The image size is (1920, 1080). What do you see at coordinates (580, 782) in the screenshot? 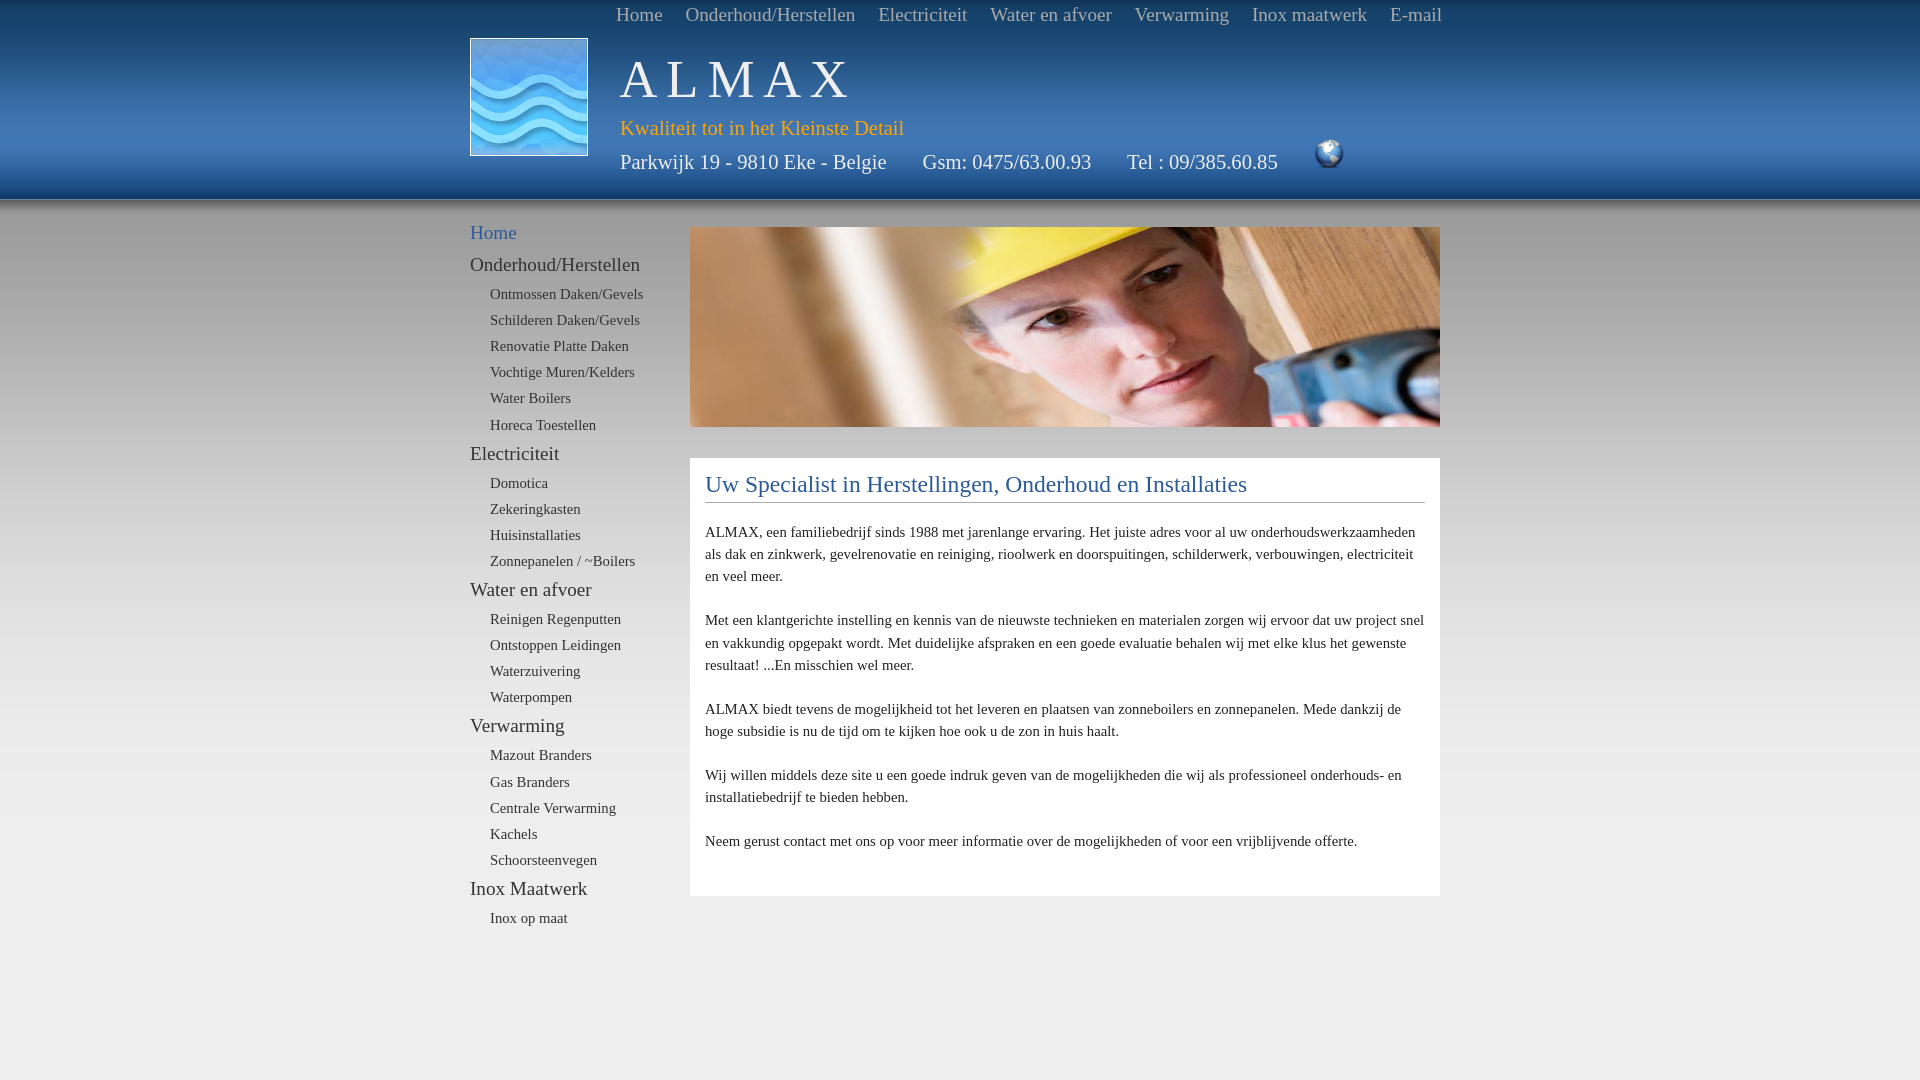
I see `Gas Branders` at bounding box center [580, 782].